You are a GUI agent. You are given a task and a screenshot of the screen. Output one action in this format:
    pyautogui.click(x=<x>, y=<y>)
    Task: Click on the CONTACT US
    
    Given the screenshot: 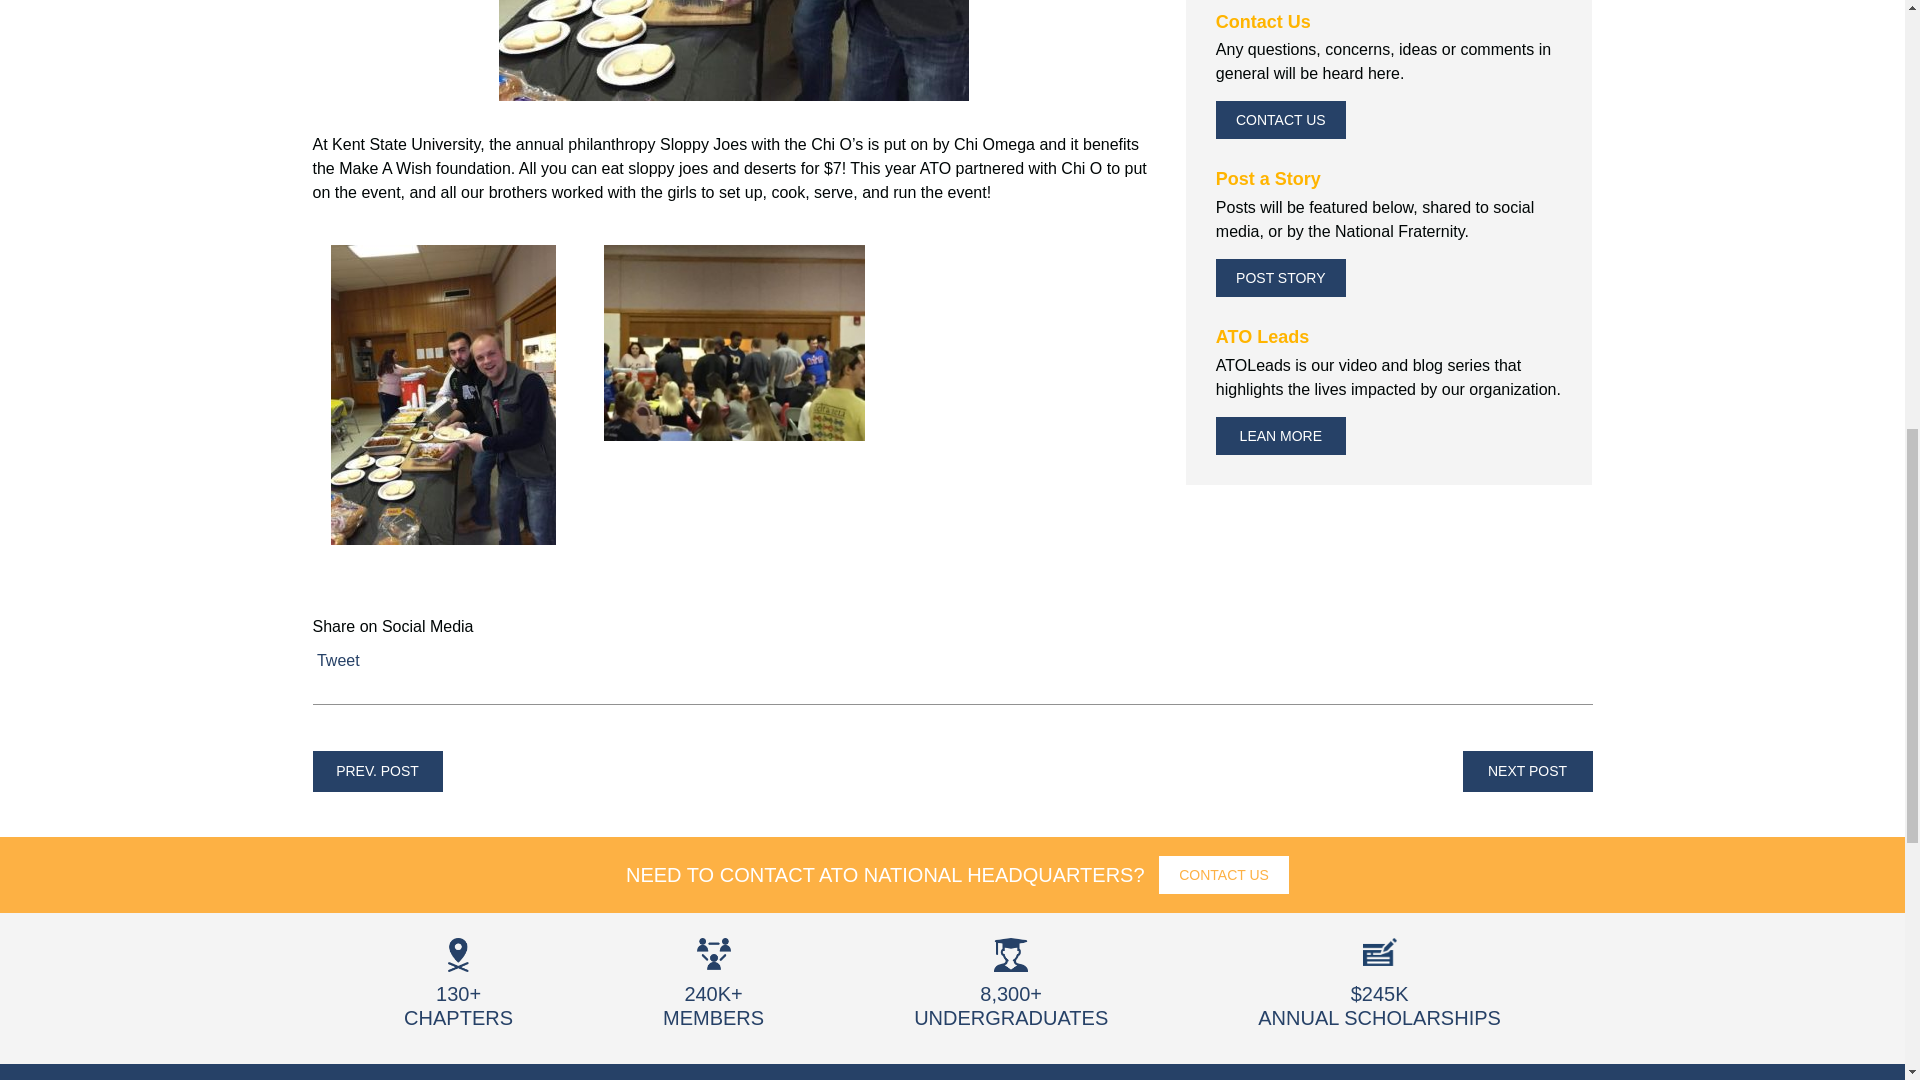 What is the action you would take?
    pyautogui.click(x=1280, y=120)
    